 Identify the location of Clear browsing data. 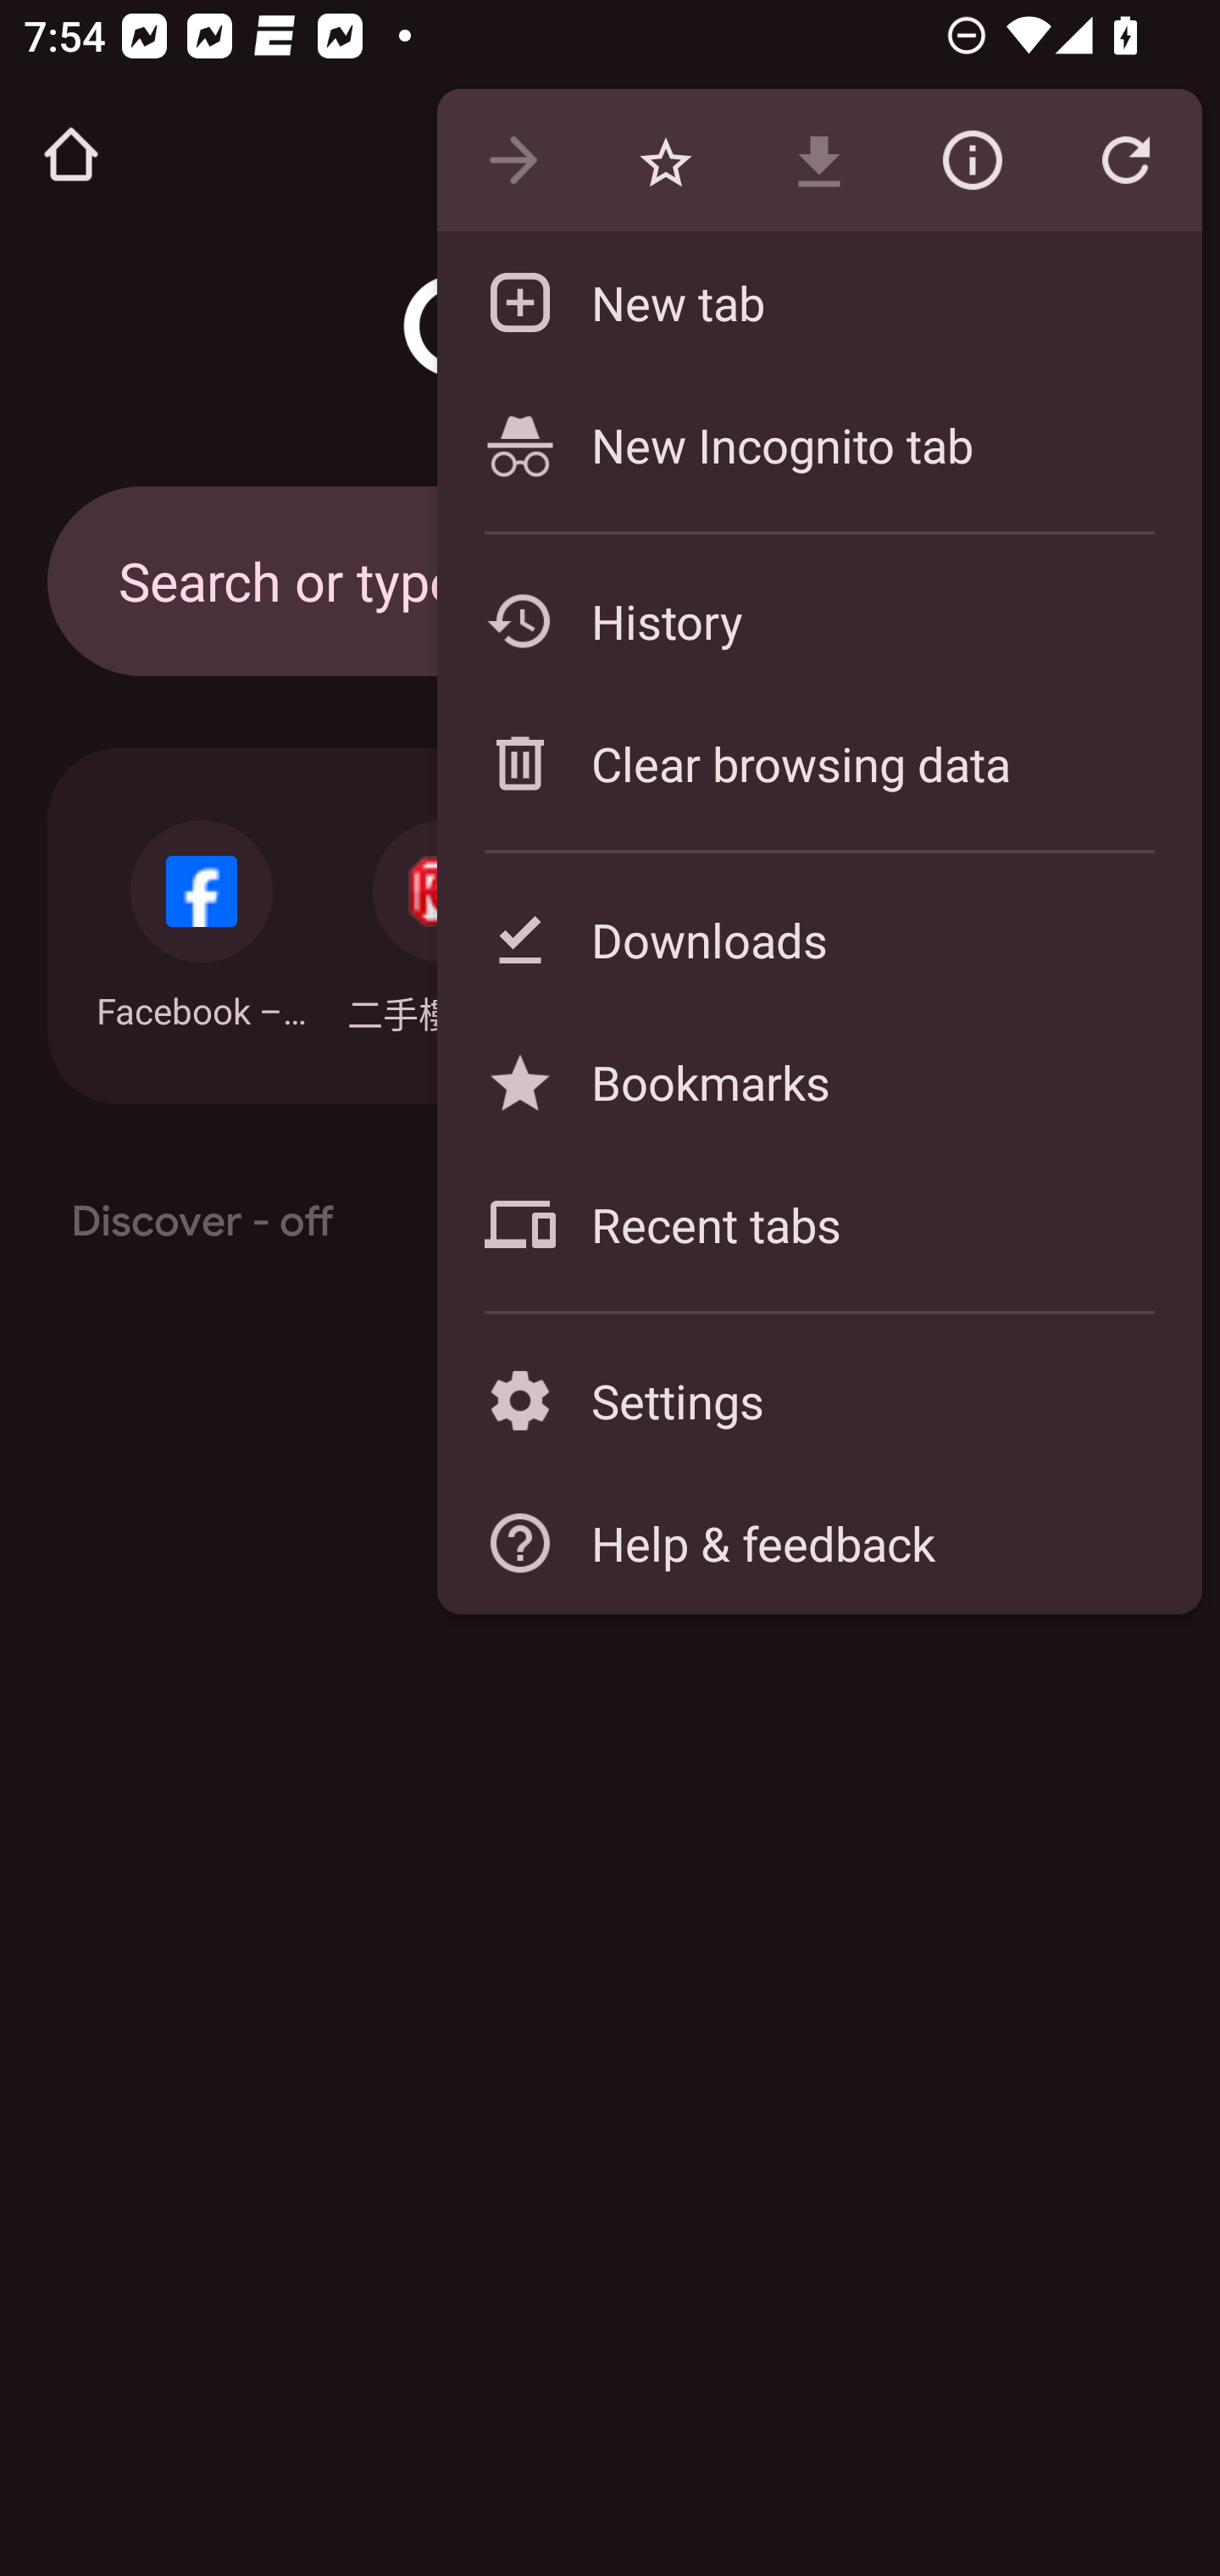
(818, 763).